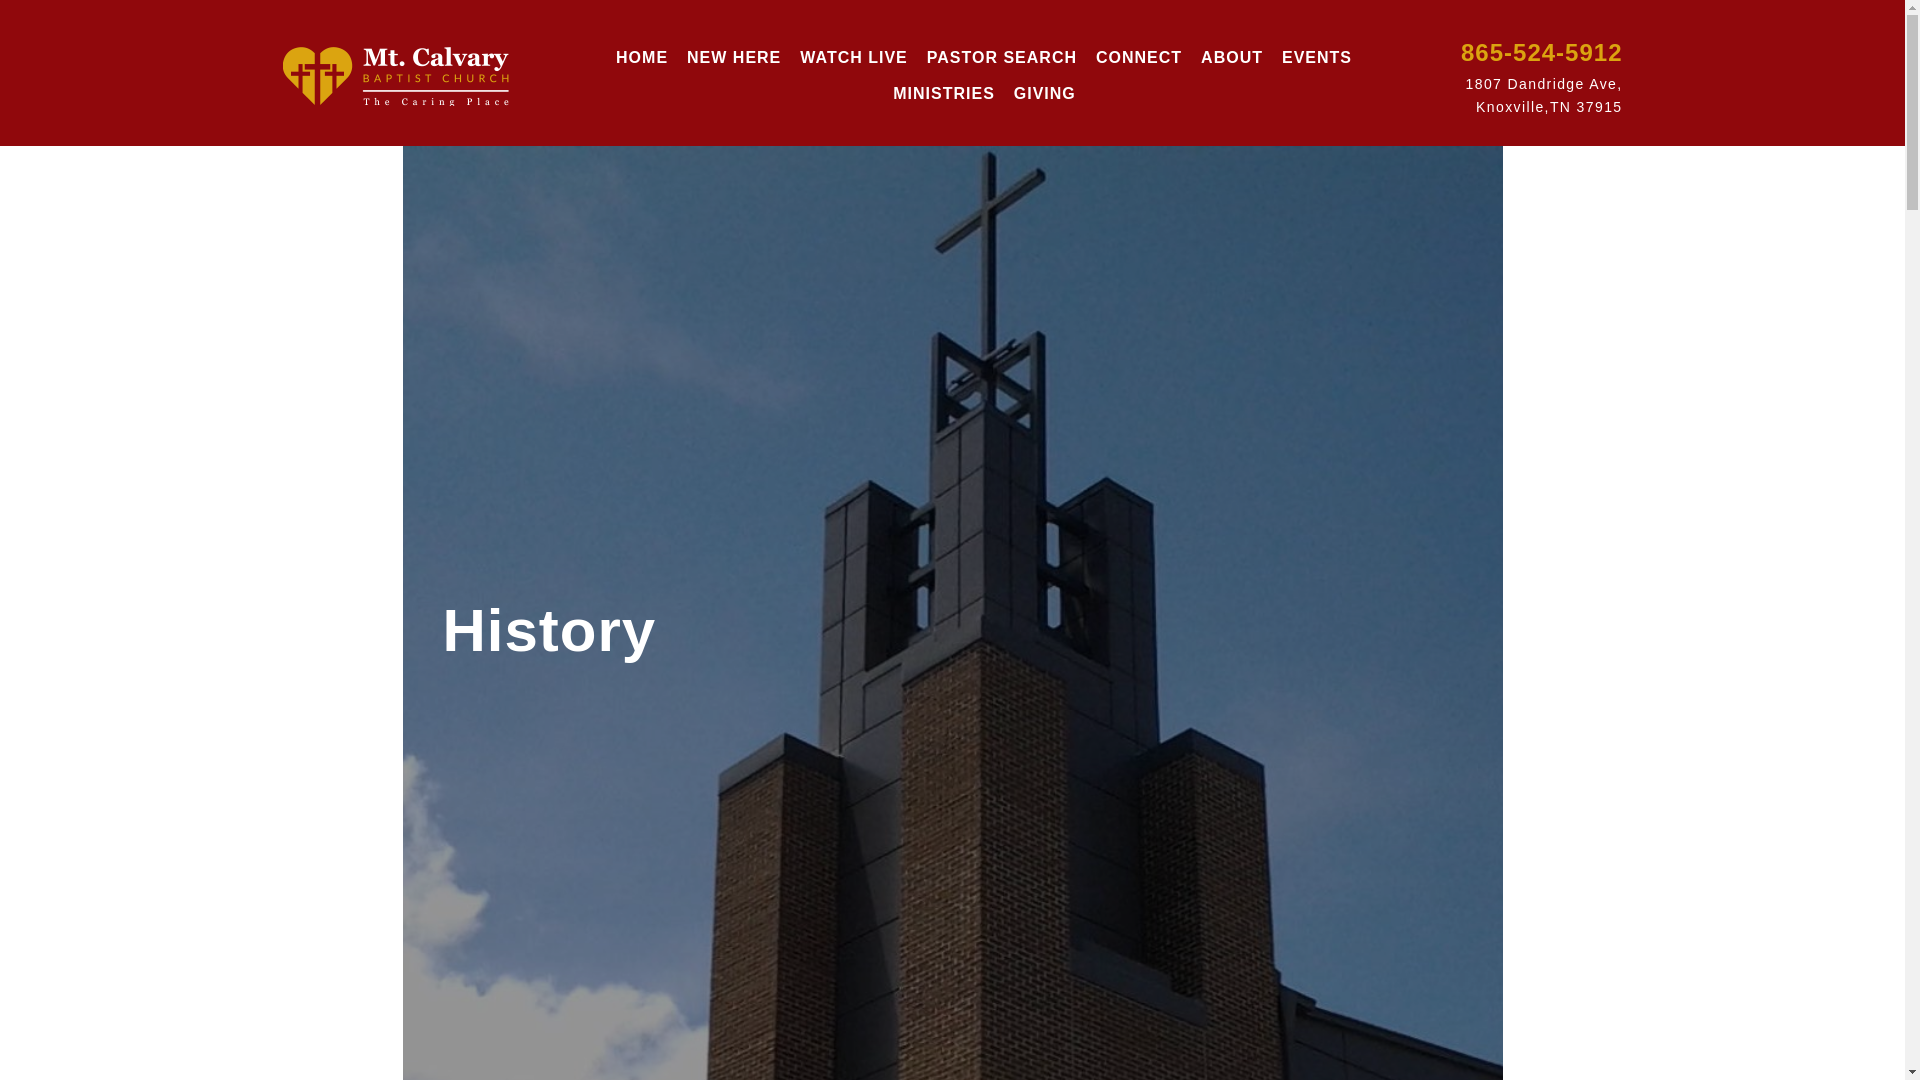  Describe the element at coordinates (853, 57) in the screenshot. I see `WATCH LIVE` at that location.